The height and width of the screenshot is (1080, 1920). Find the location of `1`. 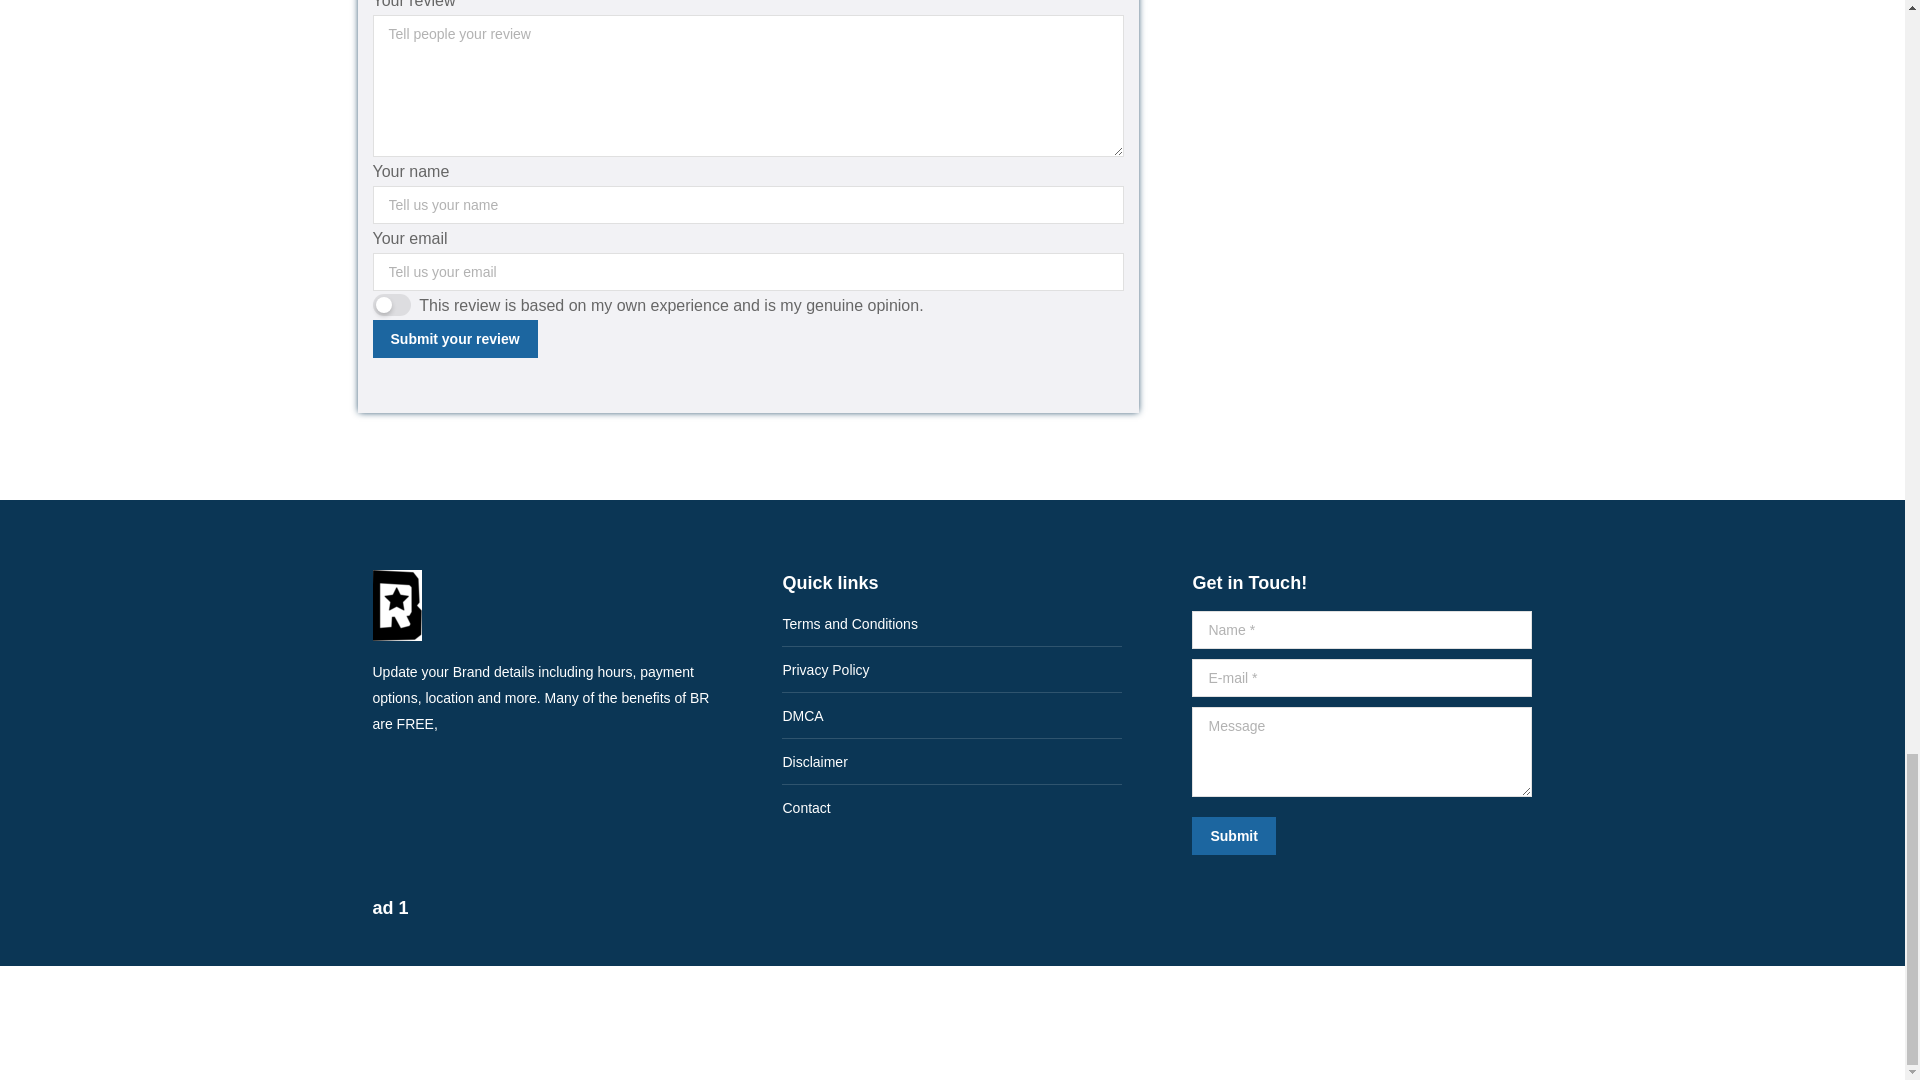

1 is located at coordinates (391, 304).